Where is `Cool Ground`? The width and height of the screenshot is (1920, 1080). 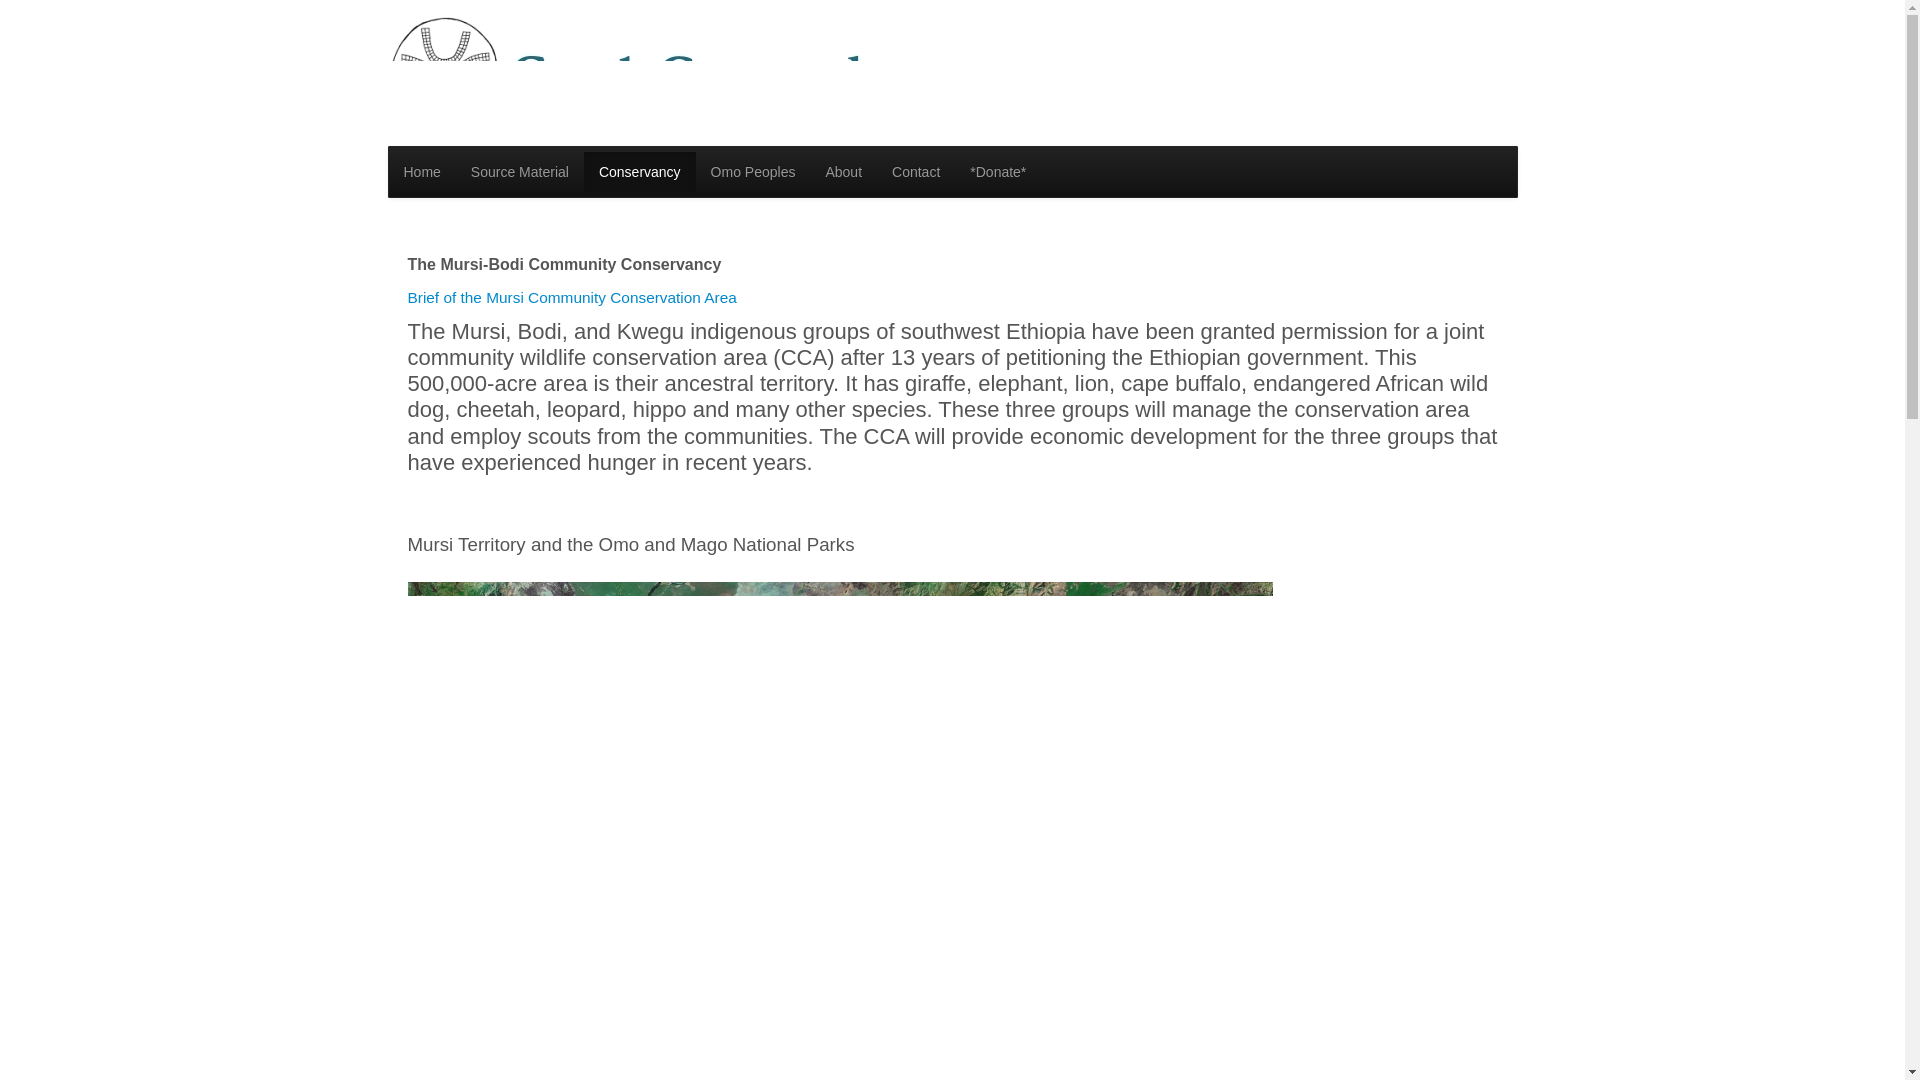
Cool Ground is located at coordinates (627, 71).